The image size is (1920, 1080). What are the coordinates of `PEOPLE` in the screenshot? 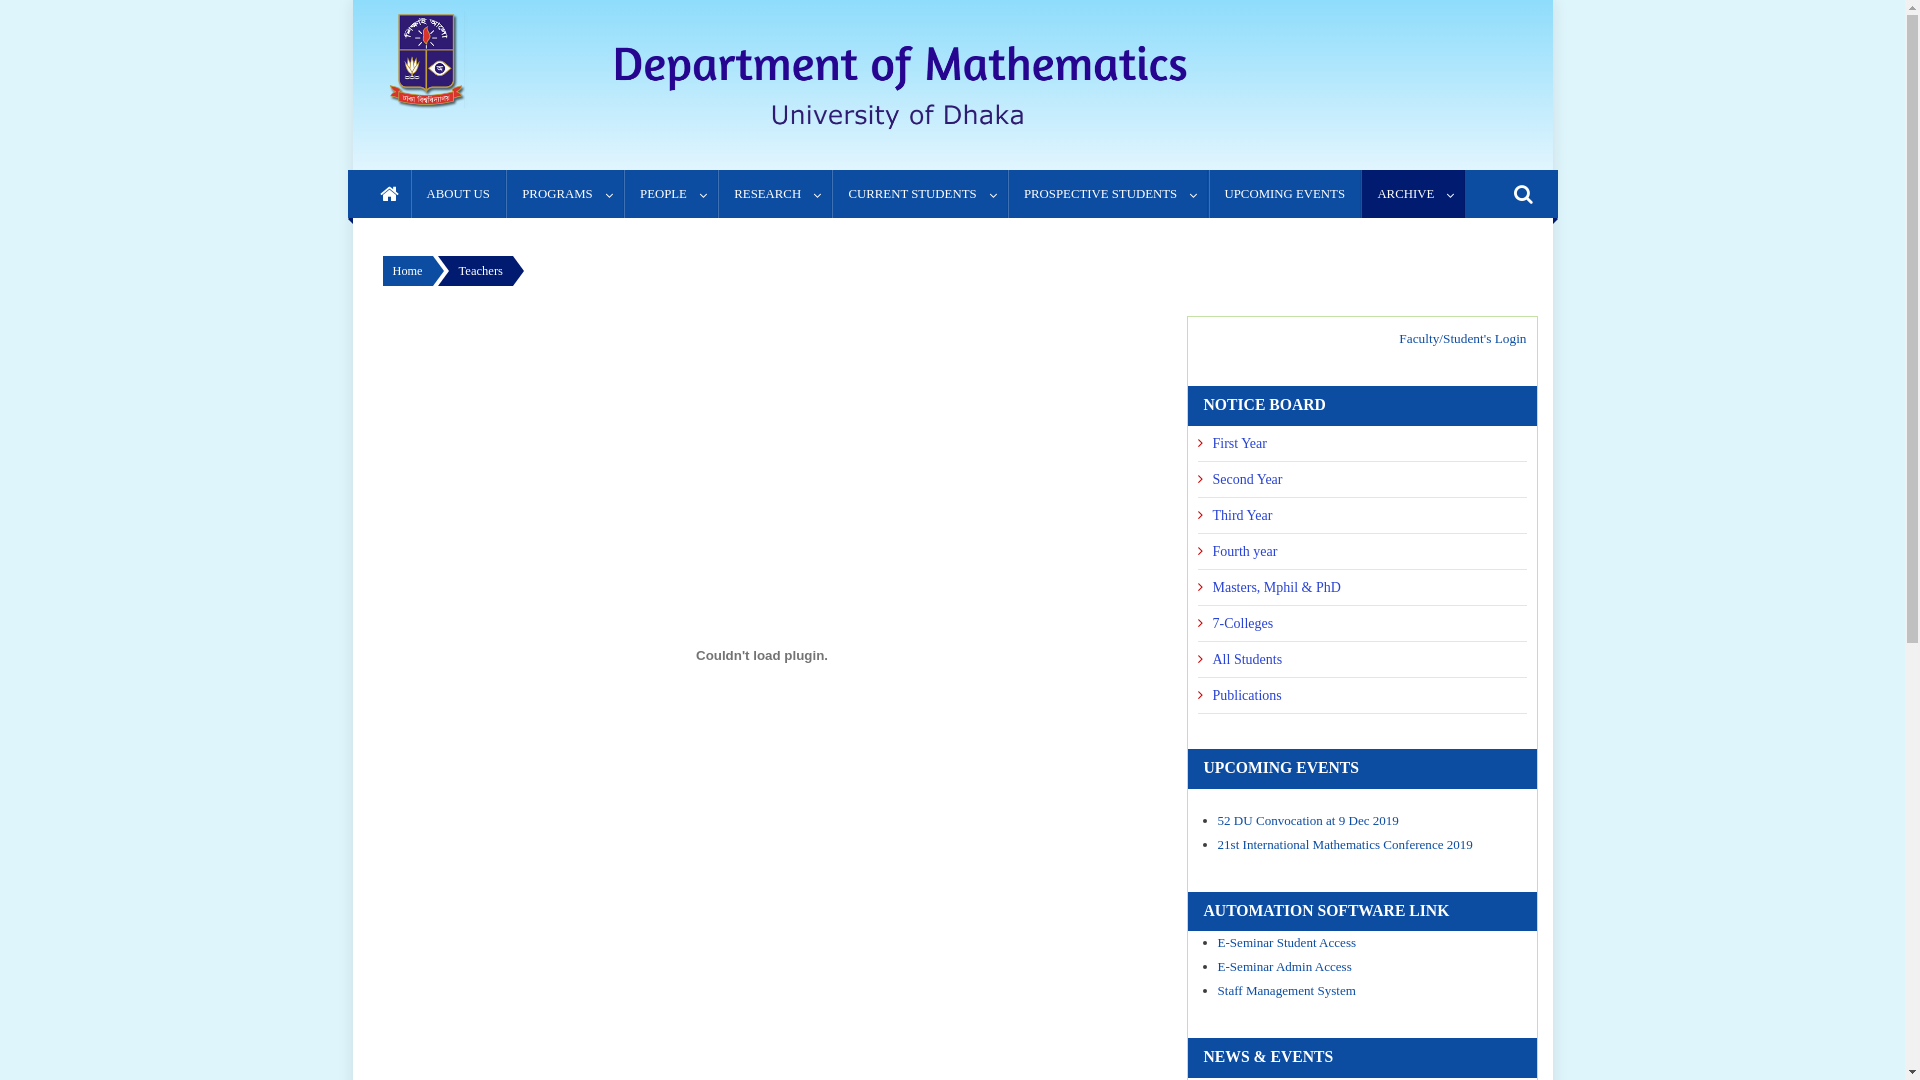 It's located at (671, 194).